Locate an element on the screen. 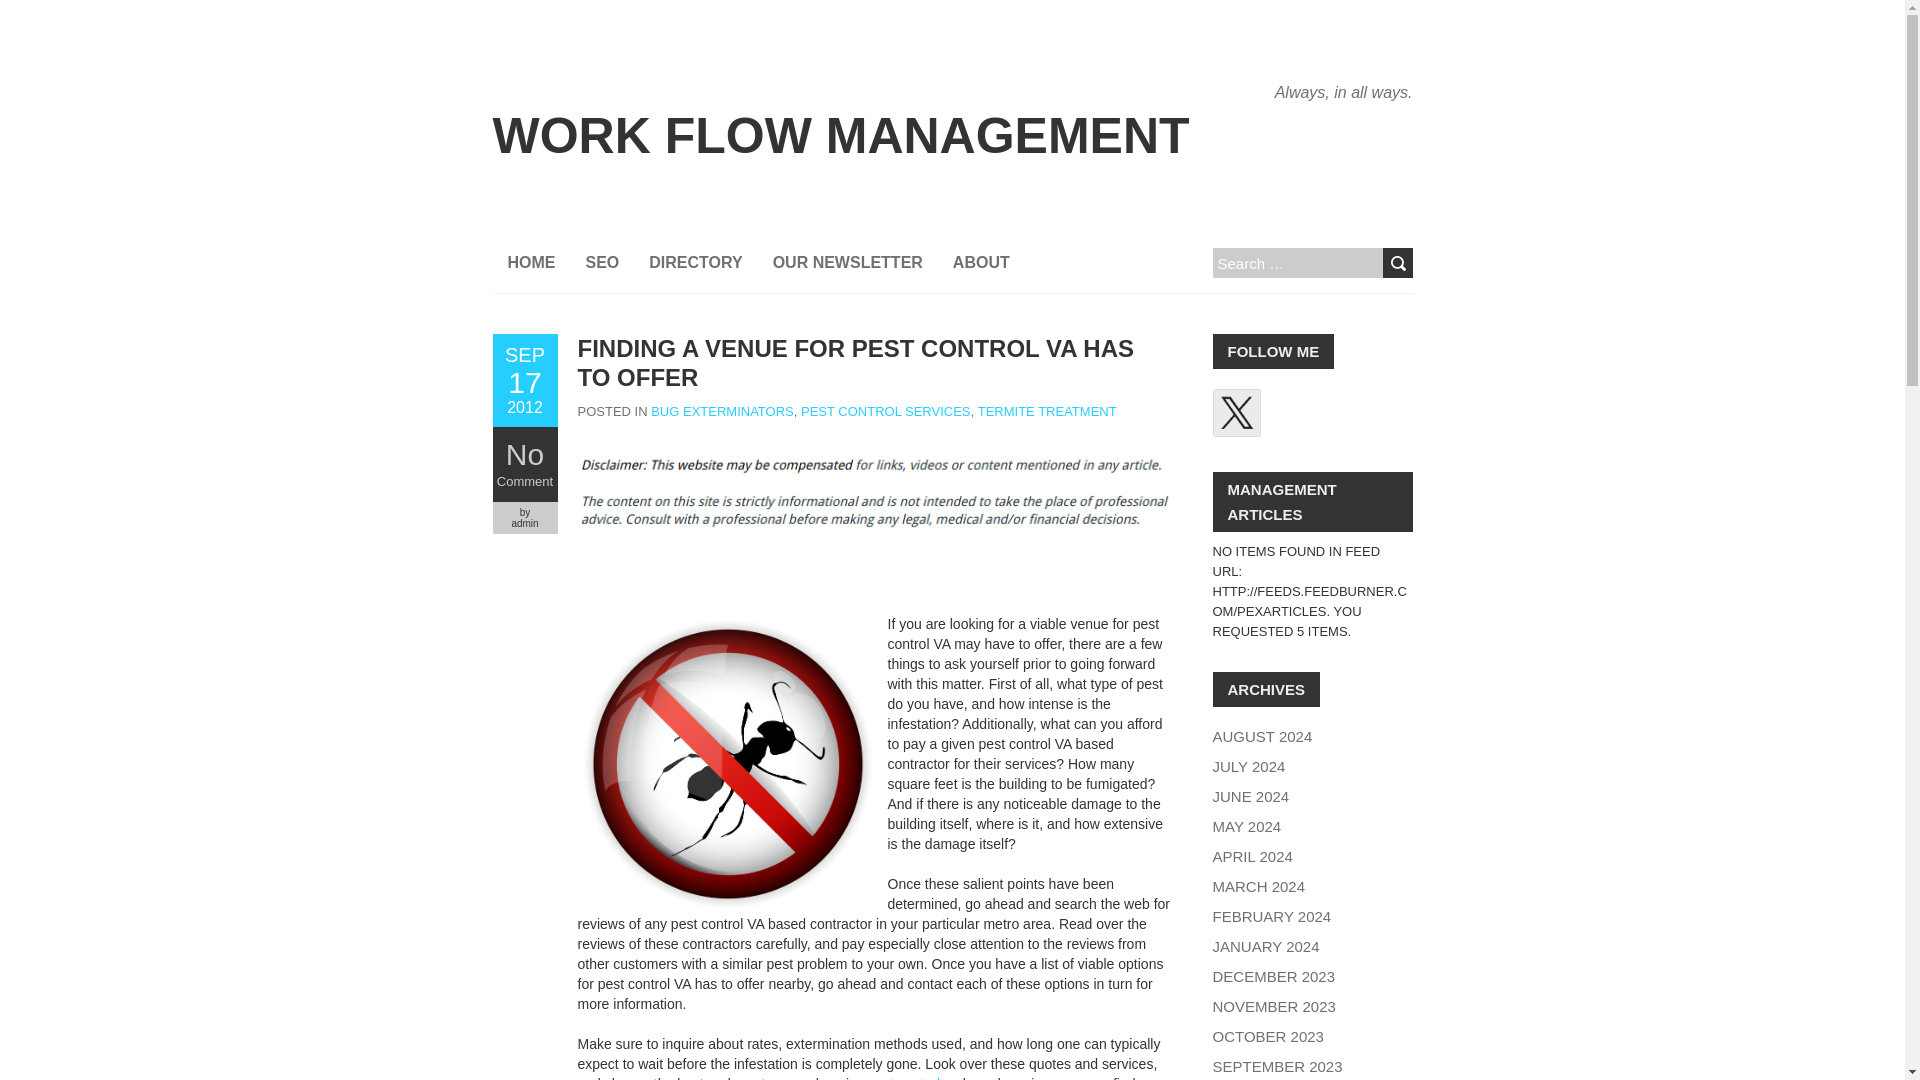 This screenshot has width=1920, height=1080. JULY 2024 is located at coordinates (1248, 766).